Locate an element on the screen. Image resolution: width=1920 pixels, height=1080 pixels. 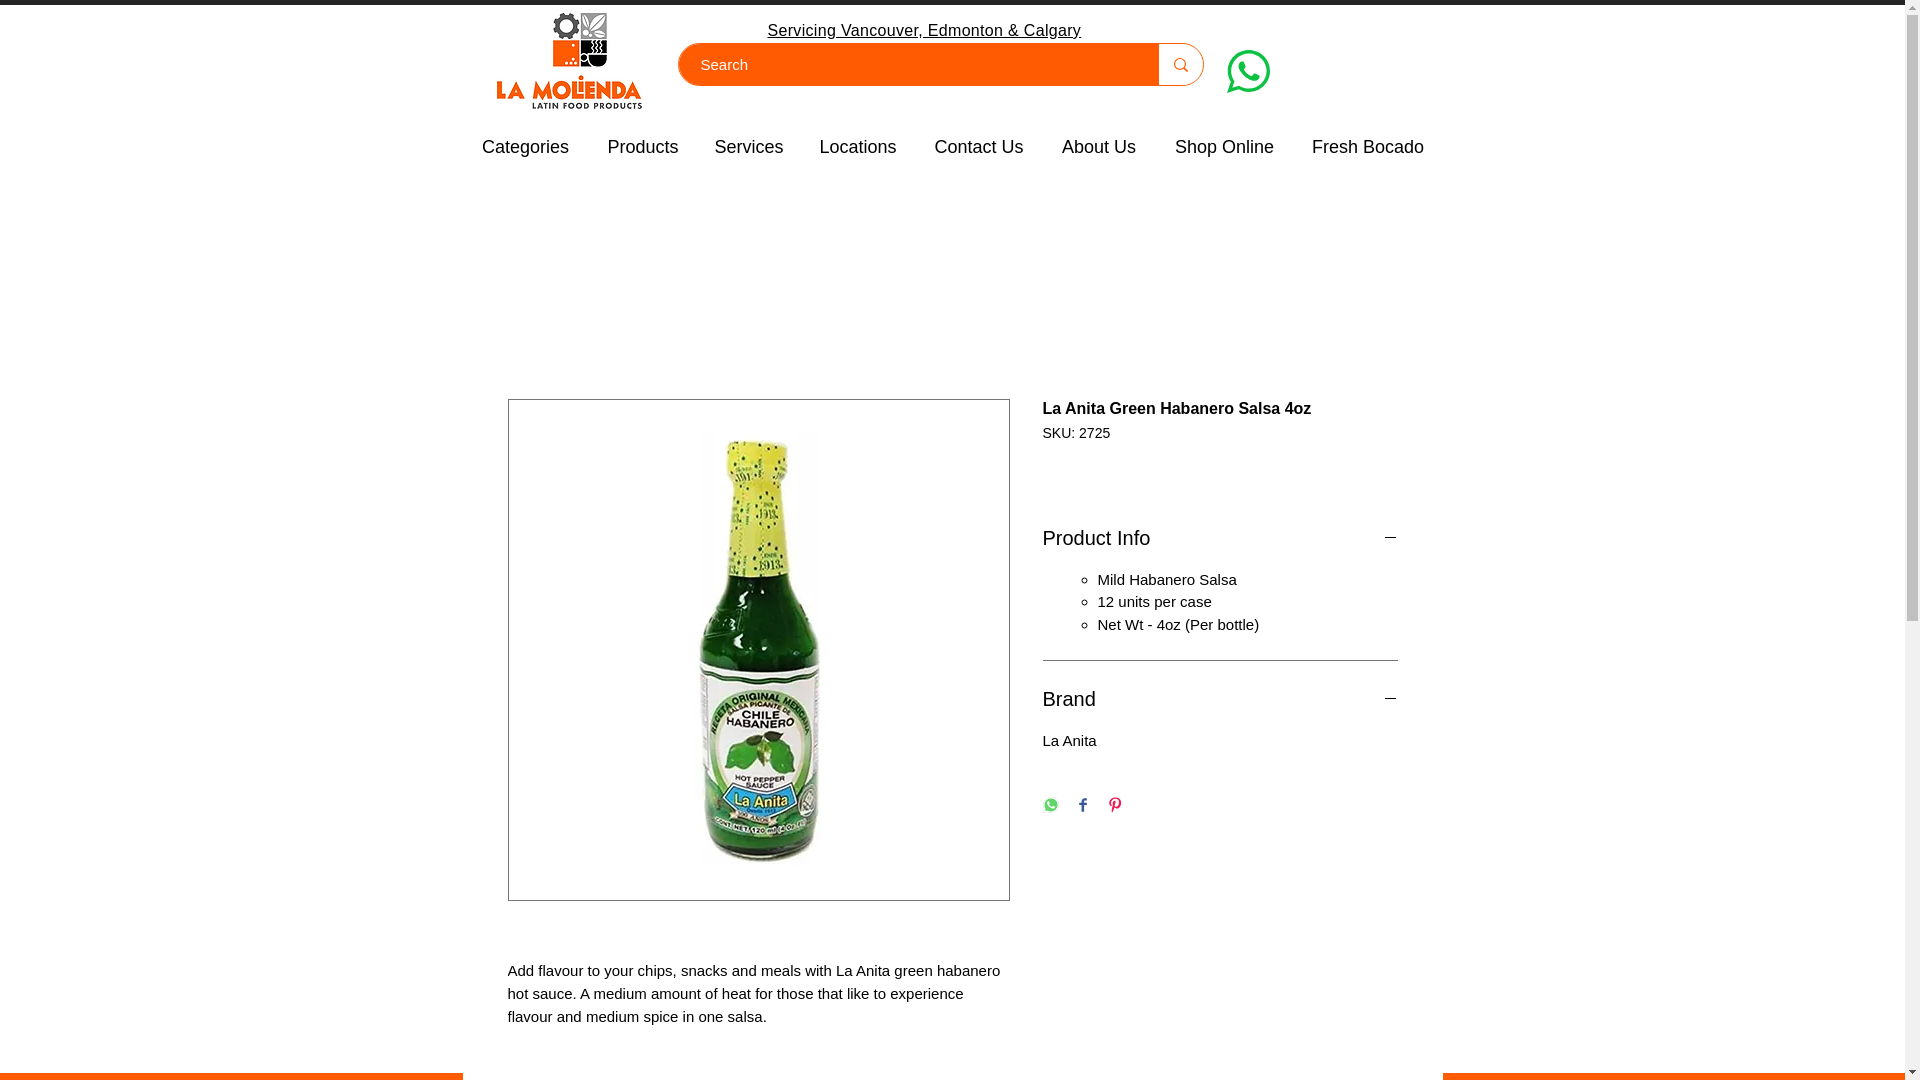
Services is located at coordinates (749, 146).